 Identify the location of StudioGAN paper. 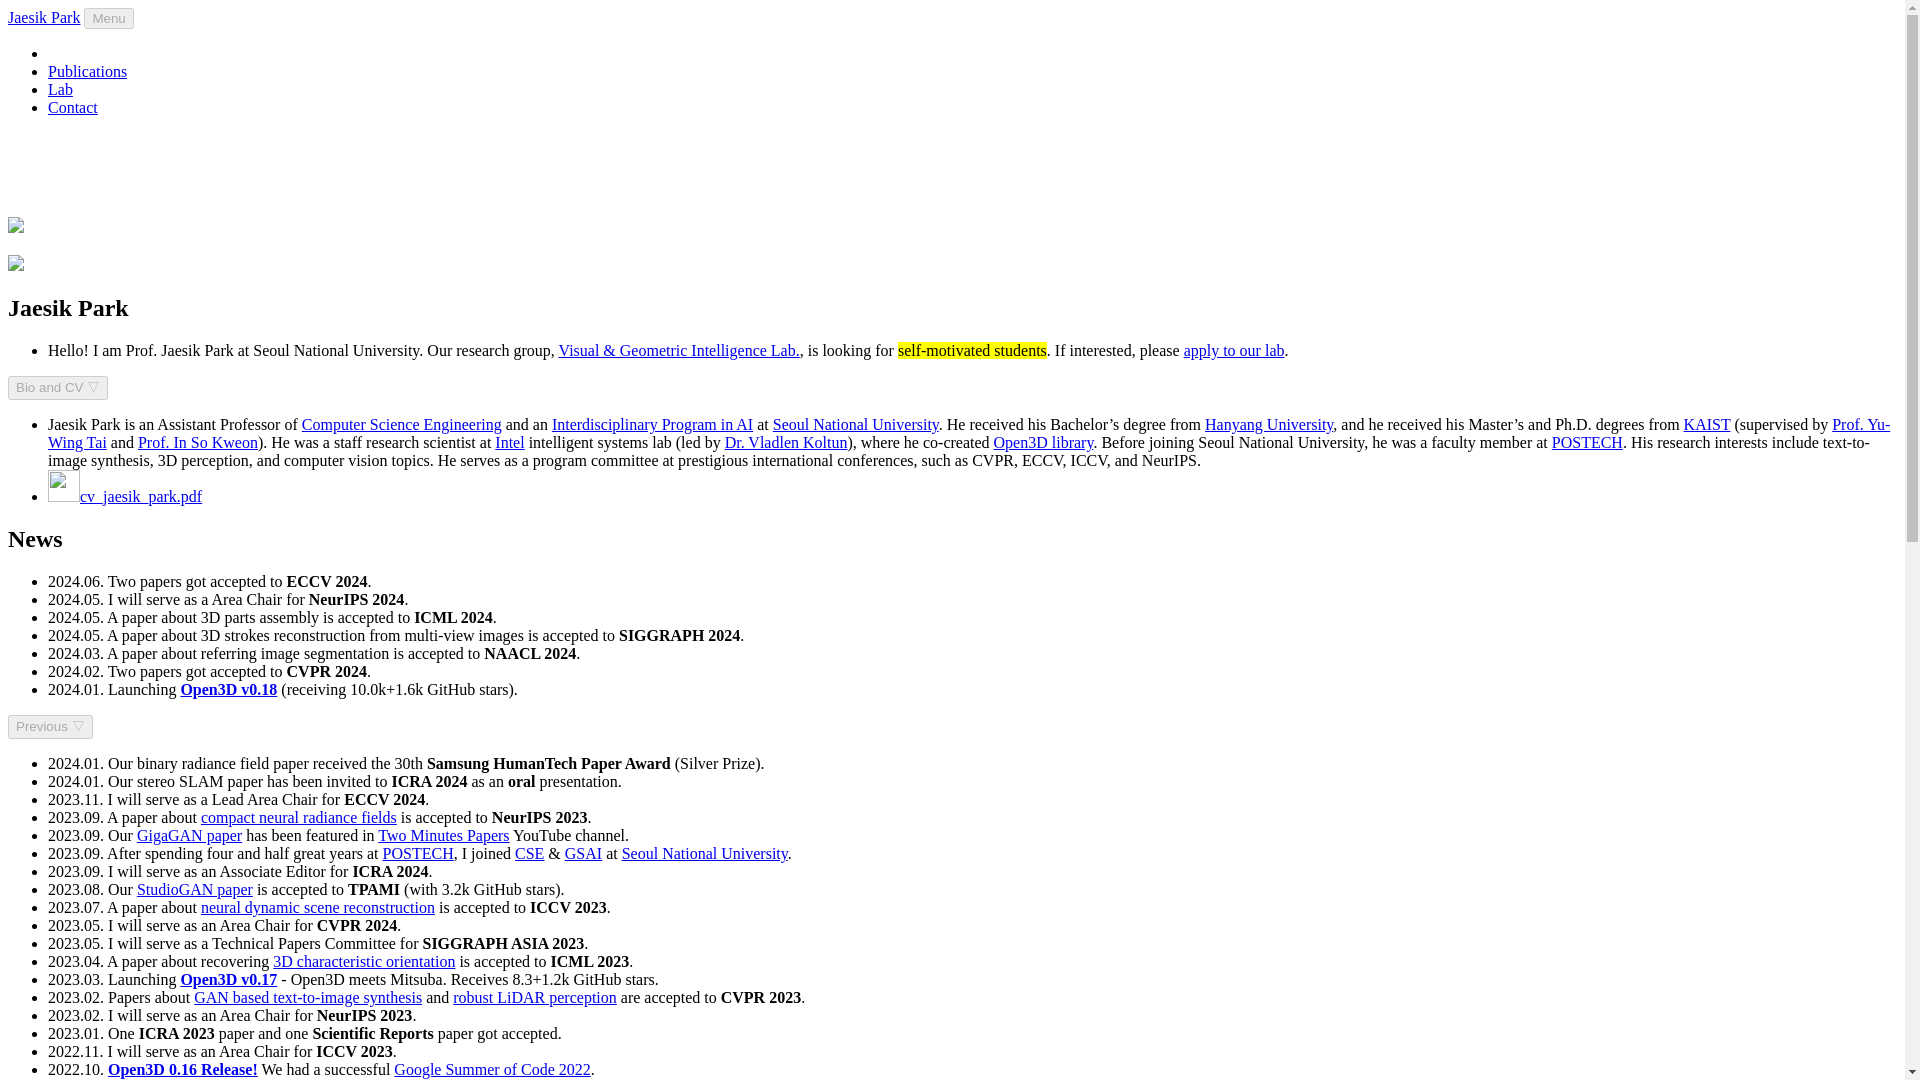
(194, 889).